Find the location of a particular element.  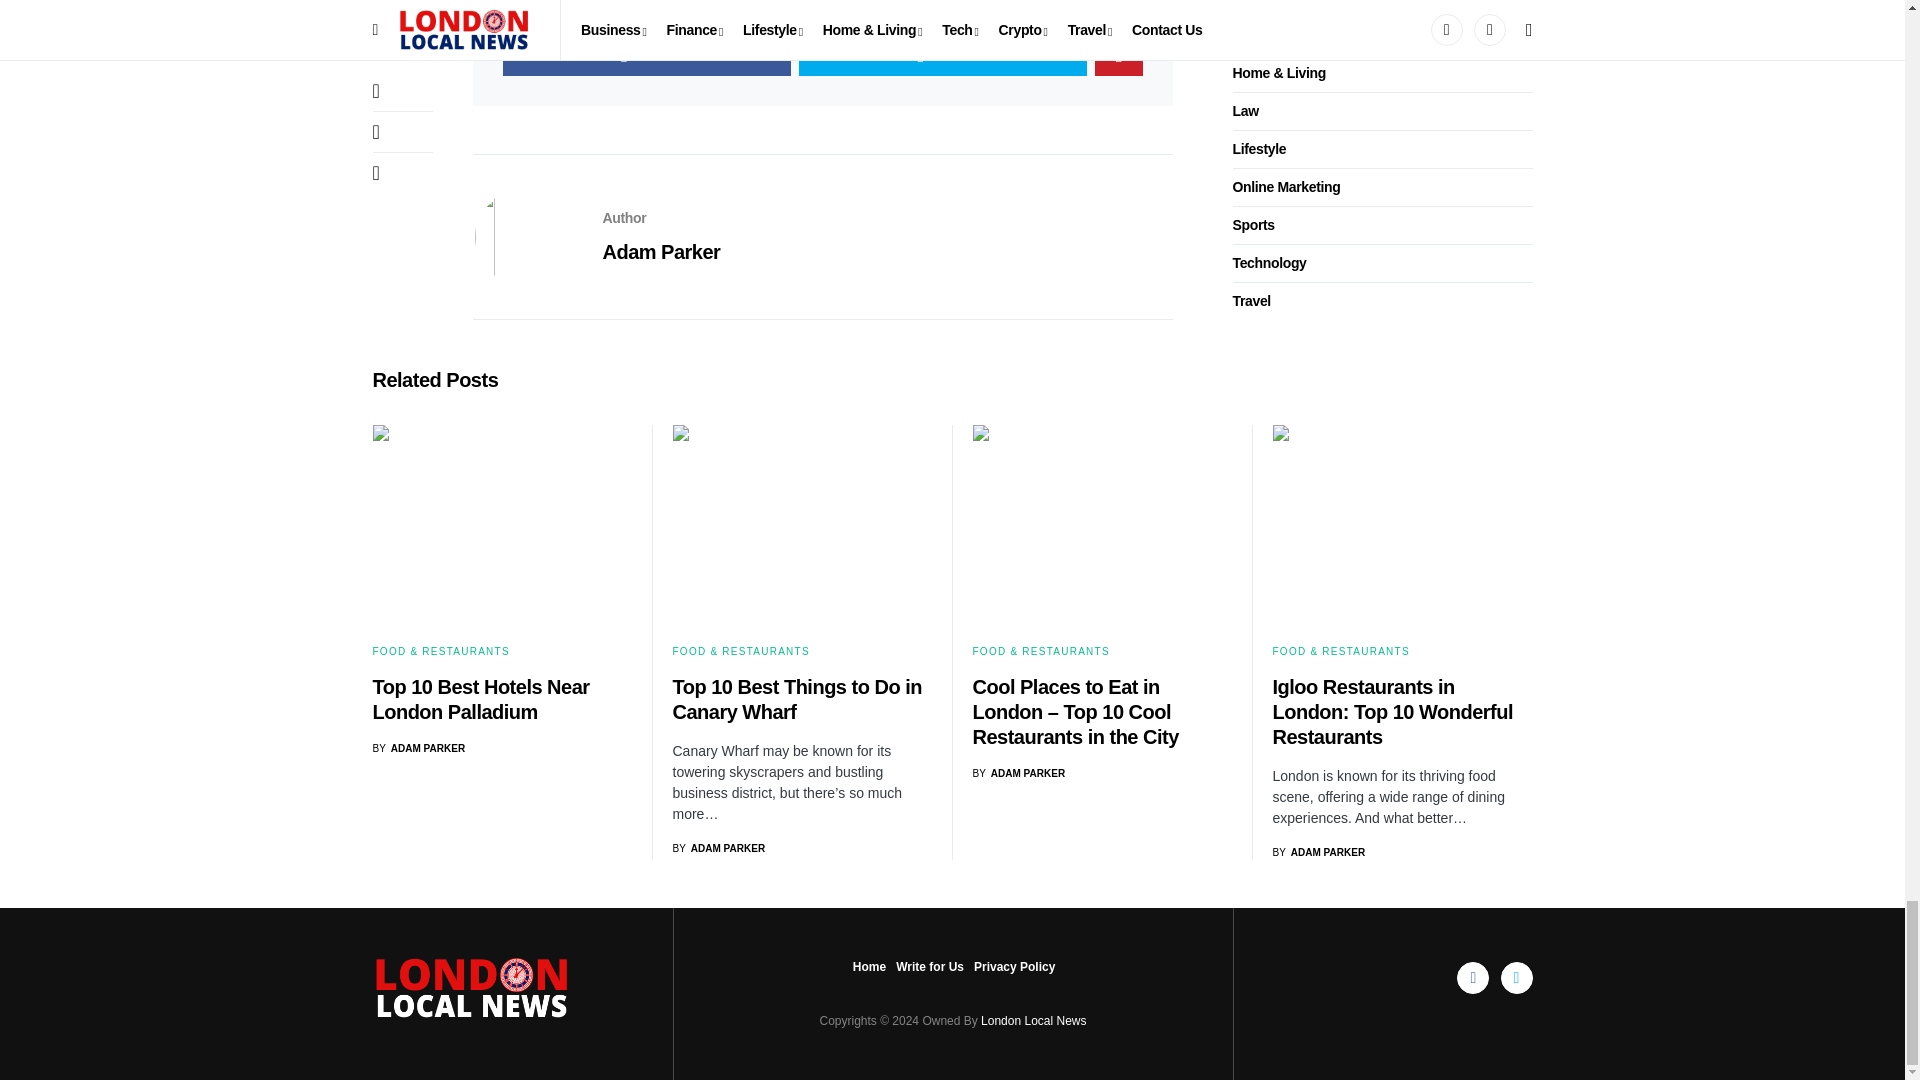

View all posts by Adam Parker is located at coordinates (718, 848).